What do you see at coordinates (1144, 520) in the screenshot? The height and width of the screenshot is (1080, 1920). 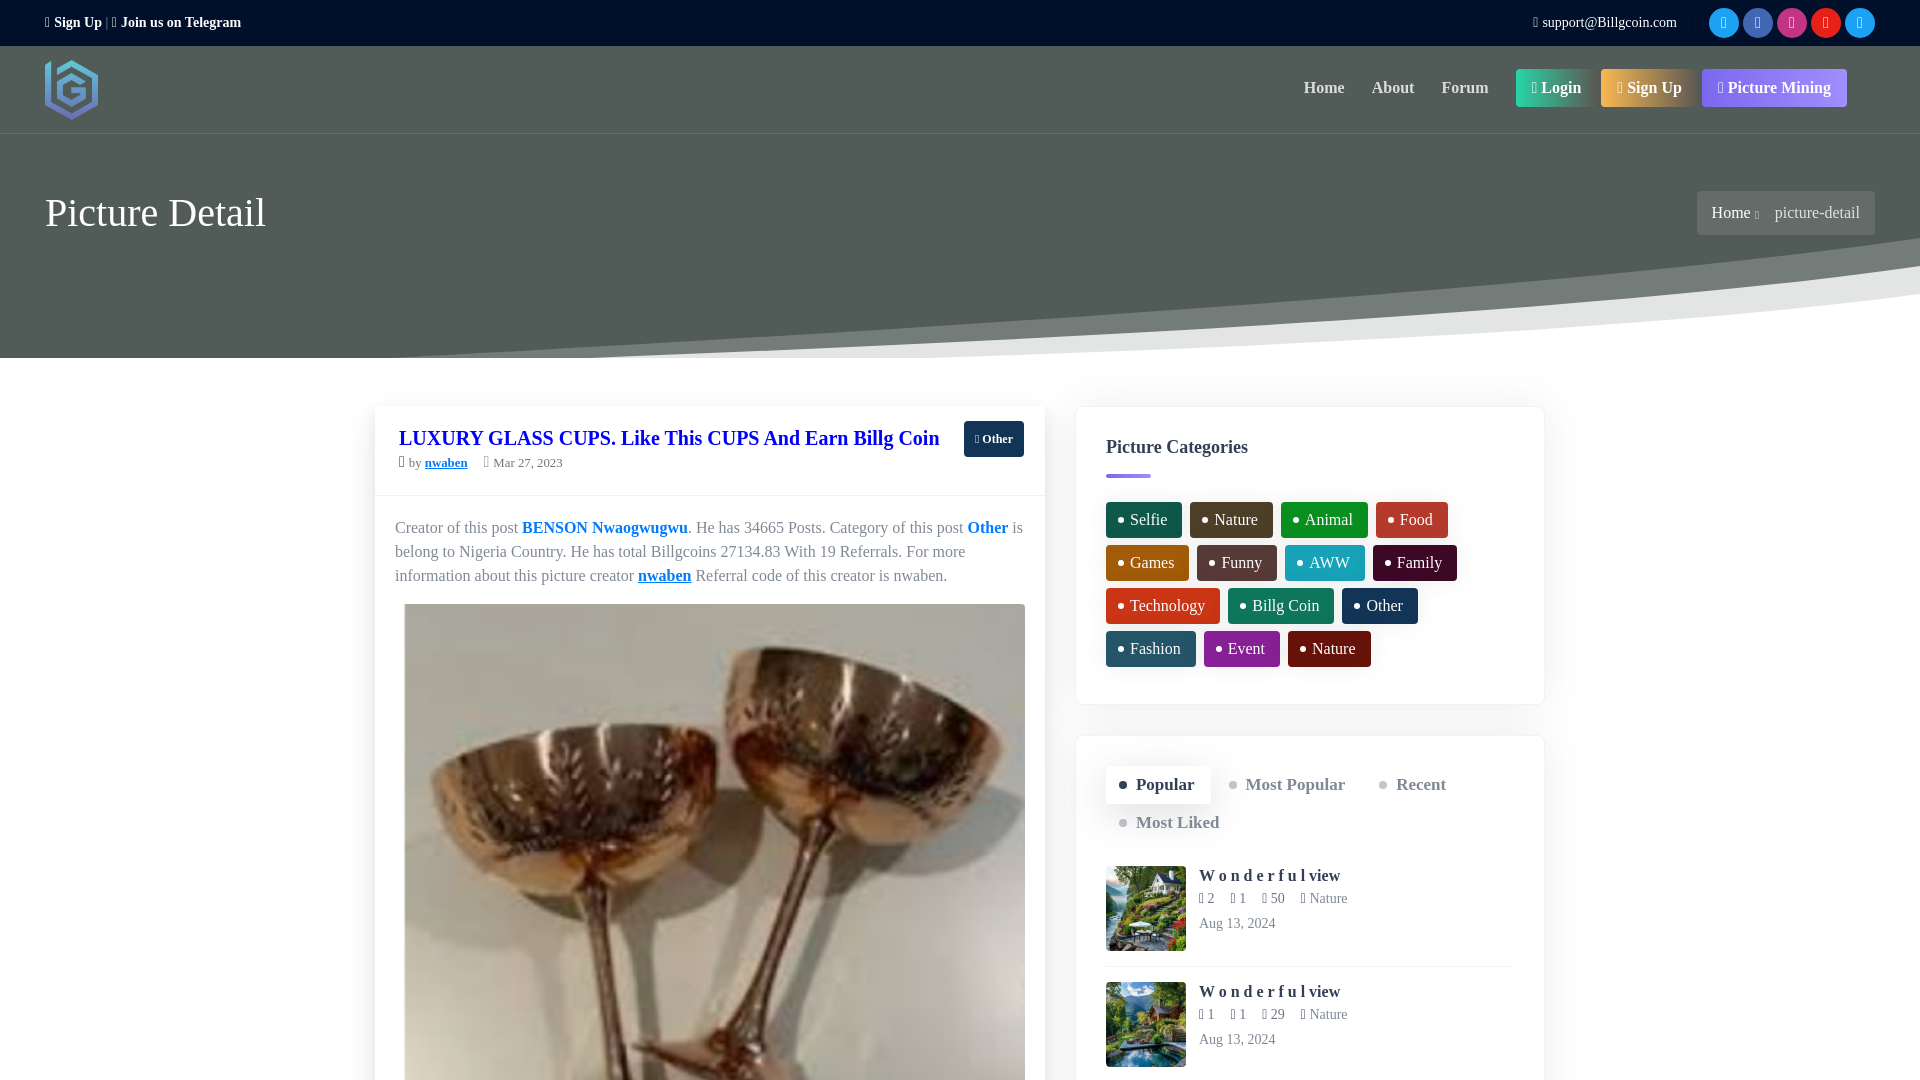 I see `Selfie` at bounding box center [1144, 520].